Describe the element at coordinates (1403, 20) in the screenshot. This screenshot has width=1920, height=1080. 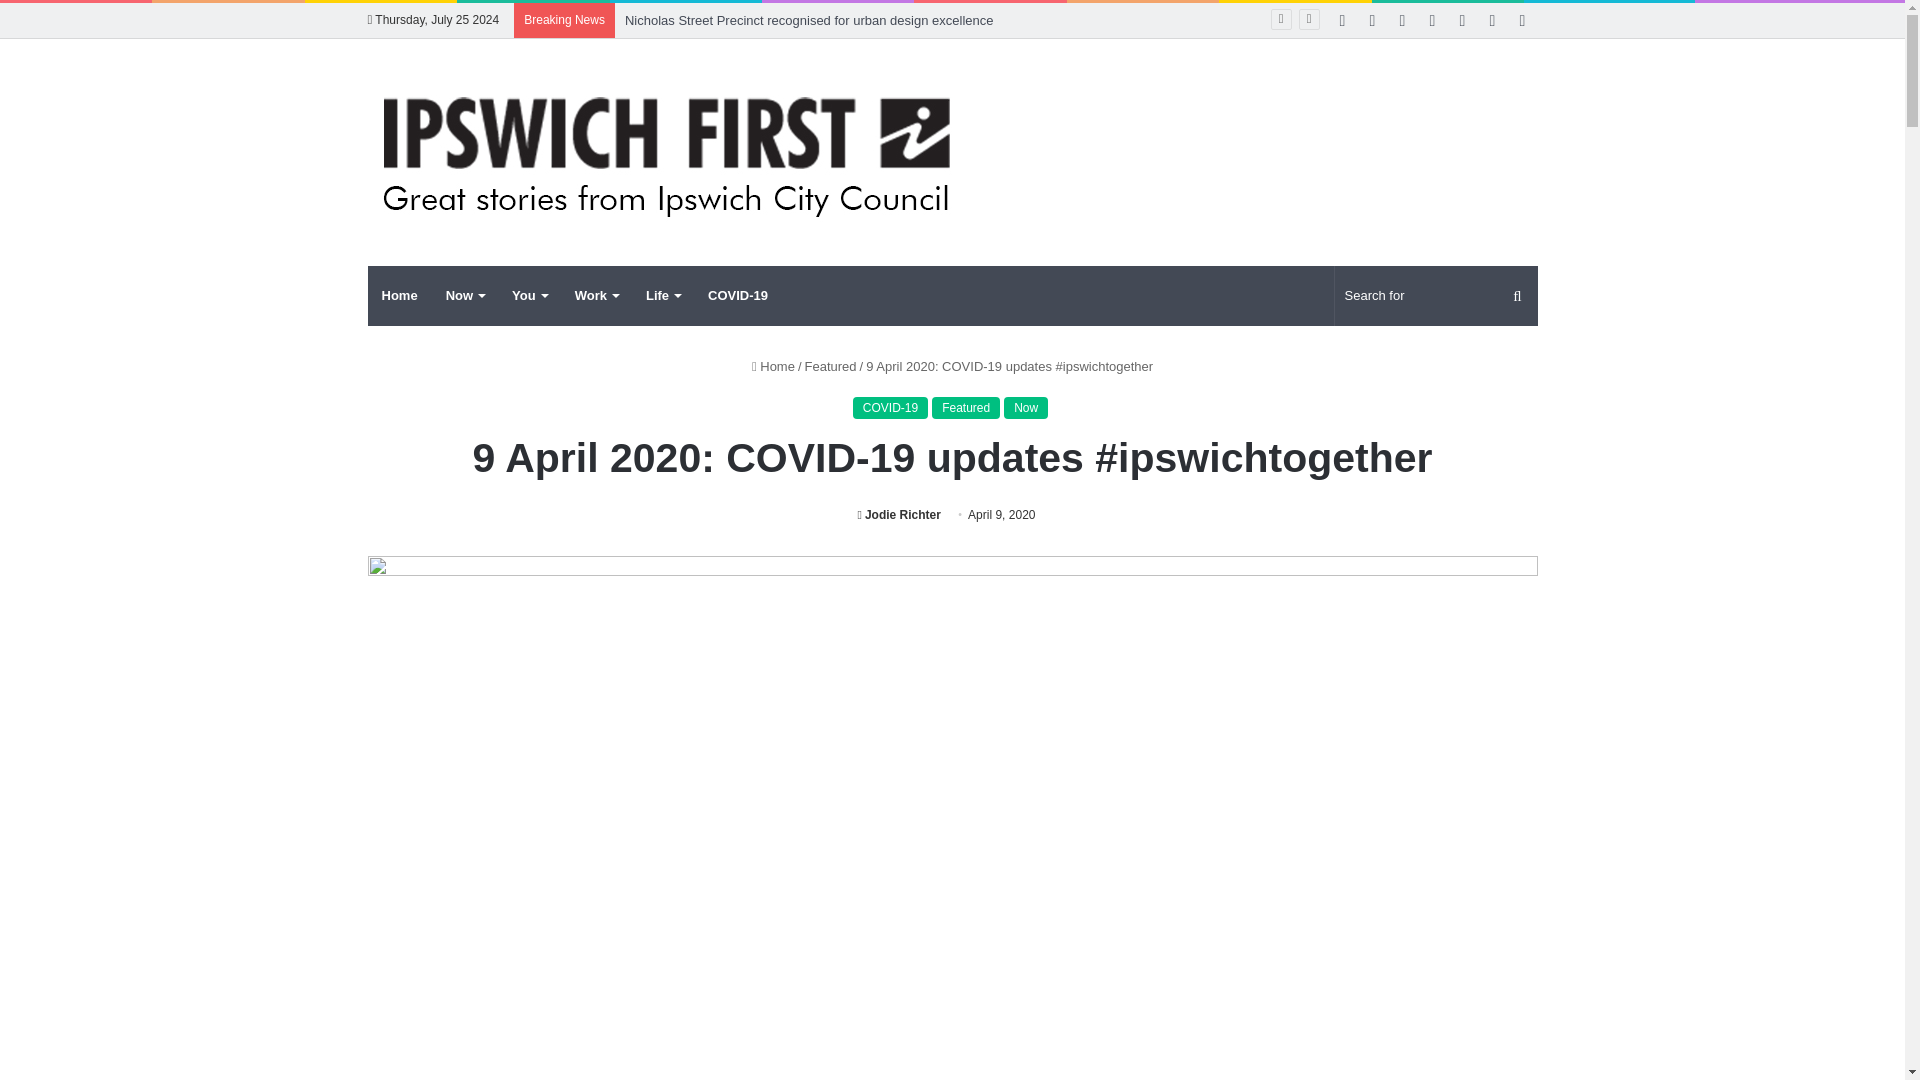
I see `LinkedIn` at that location.